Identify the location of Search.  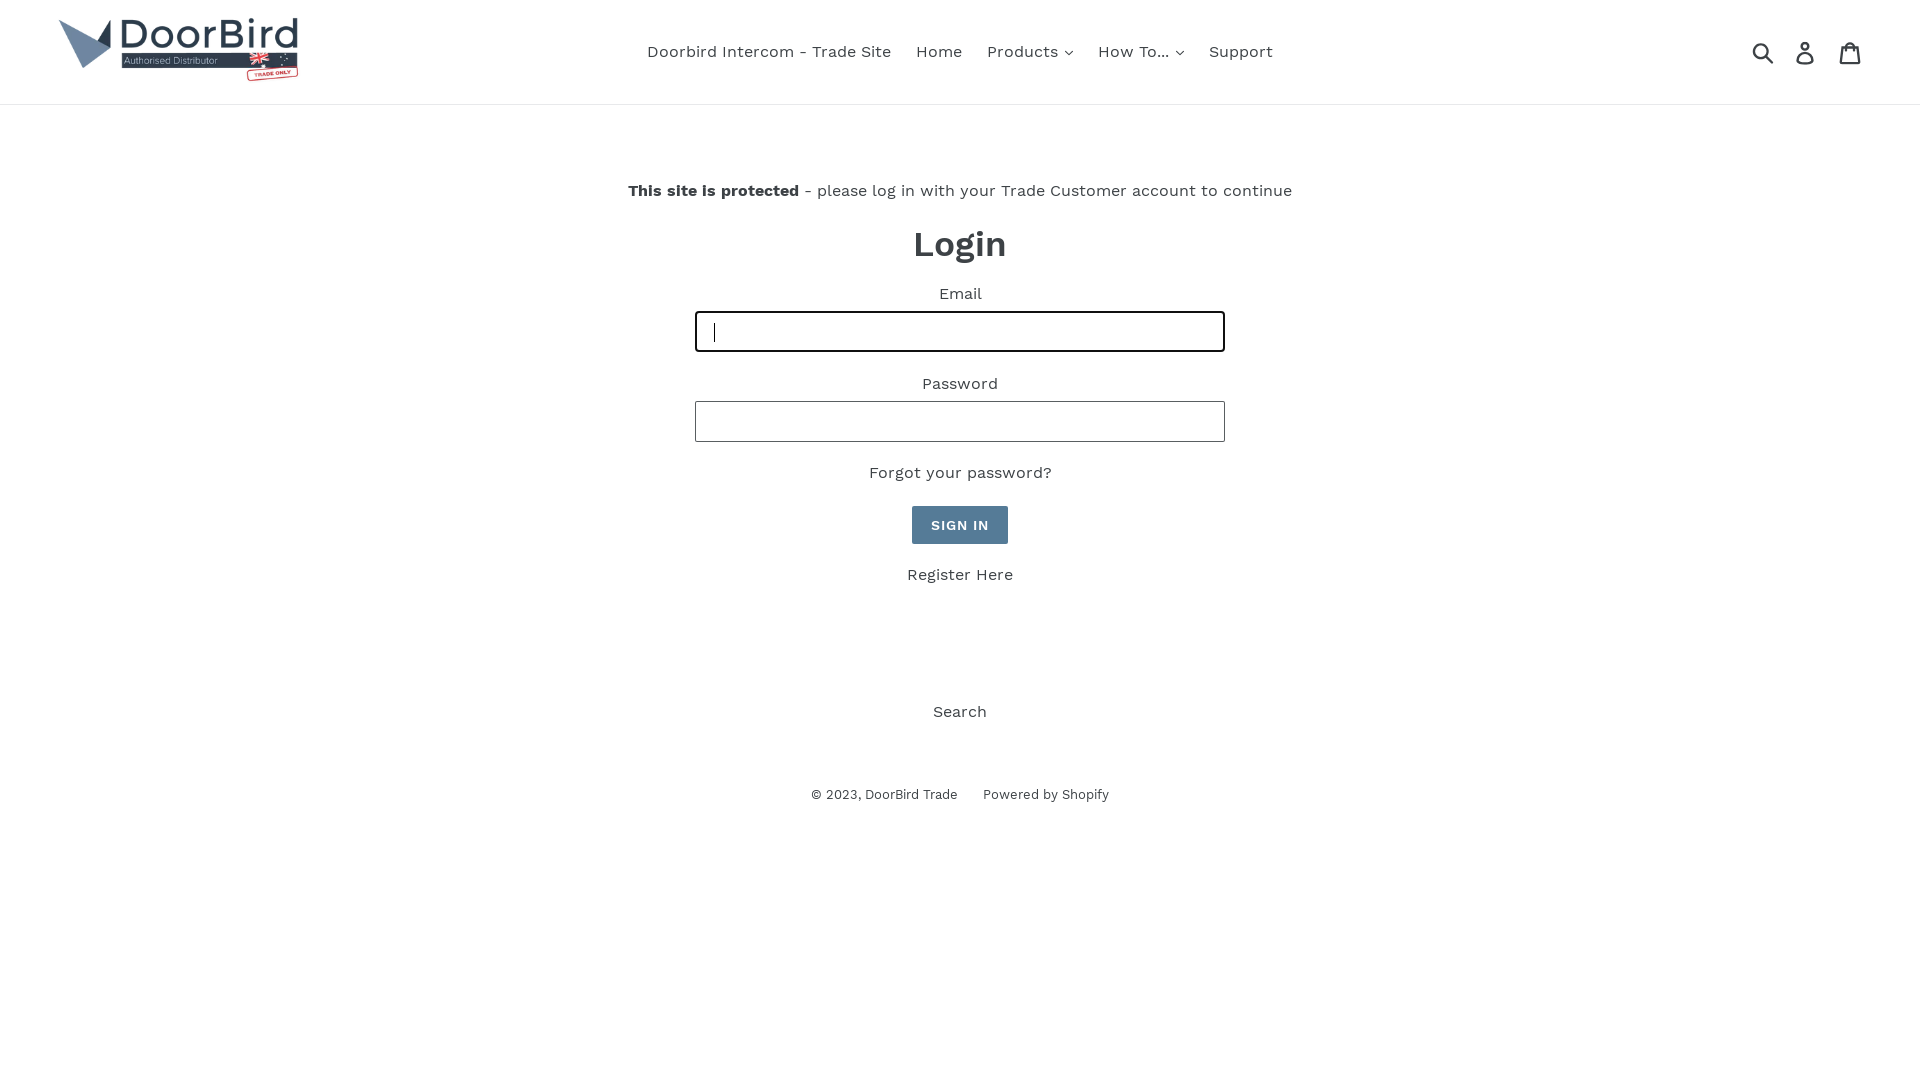
(960, 712).